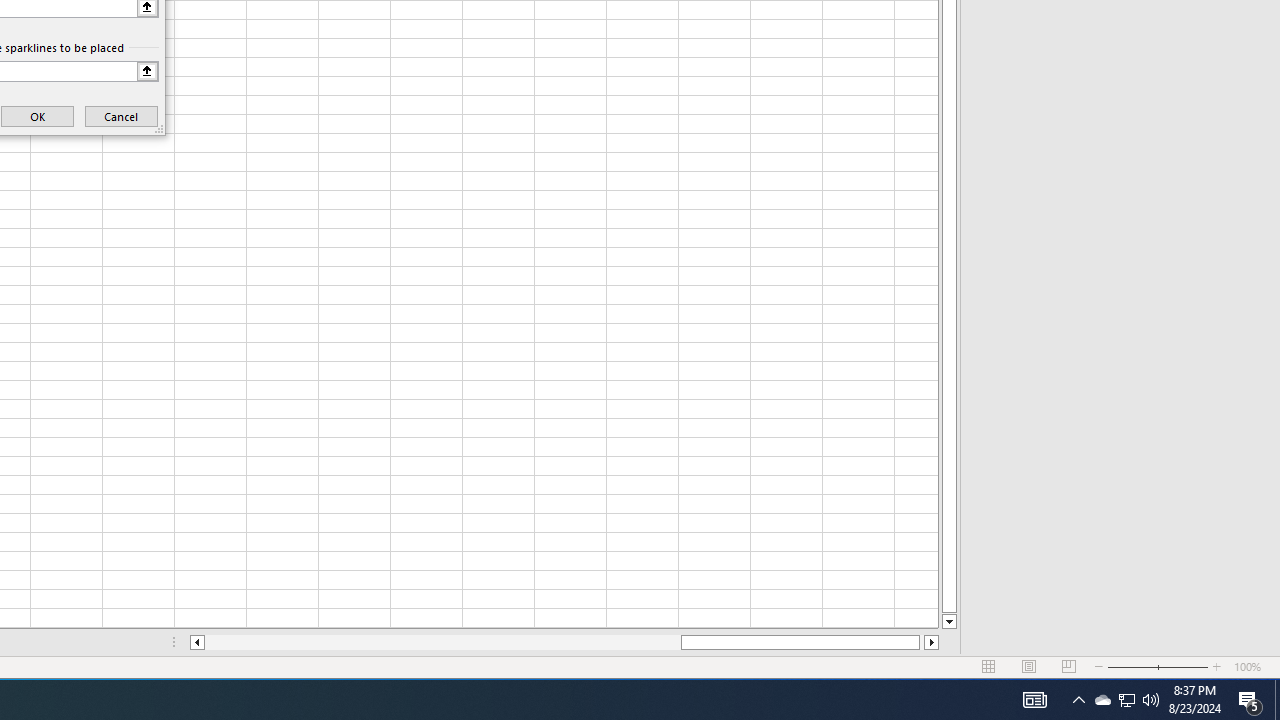 The image size is (1280, 720). What do you see at coordinates (948, 622) in the screenshot?
I see `Line down` at bounding box center [948, 622].